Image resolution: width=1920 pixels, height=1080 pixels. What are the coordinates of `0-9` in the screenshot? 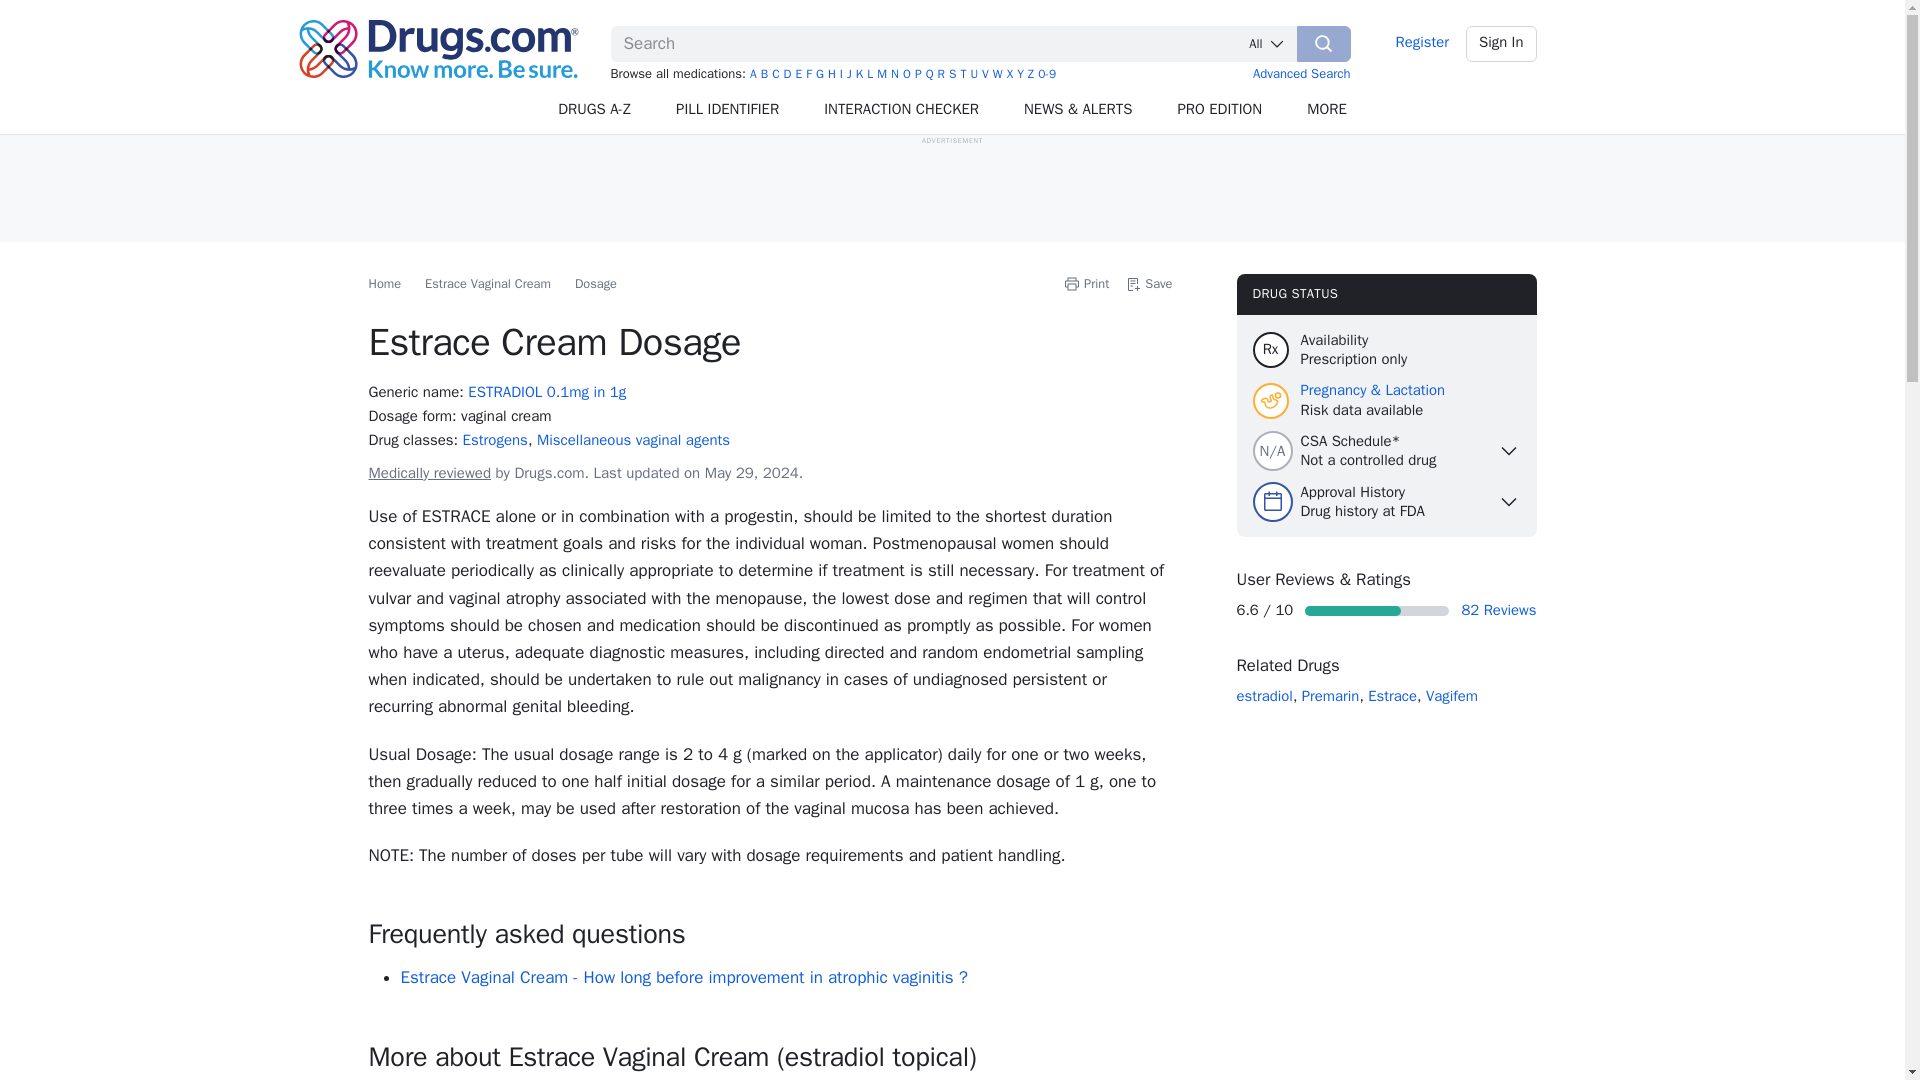 It's located at (1047, 74).